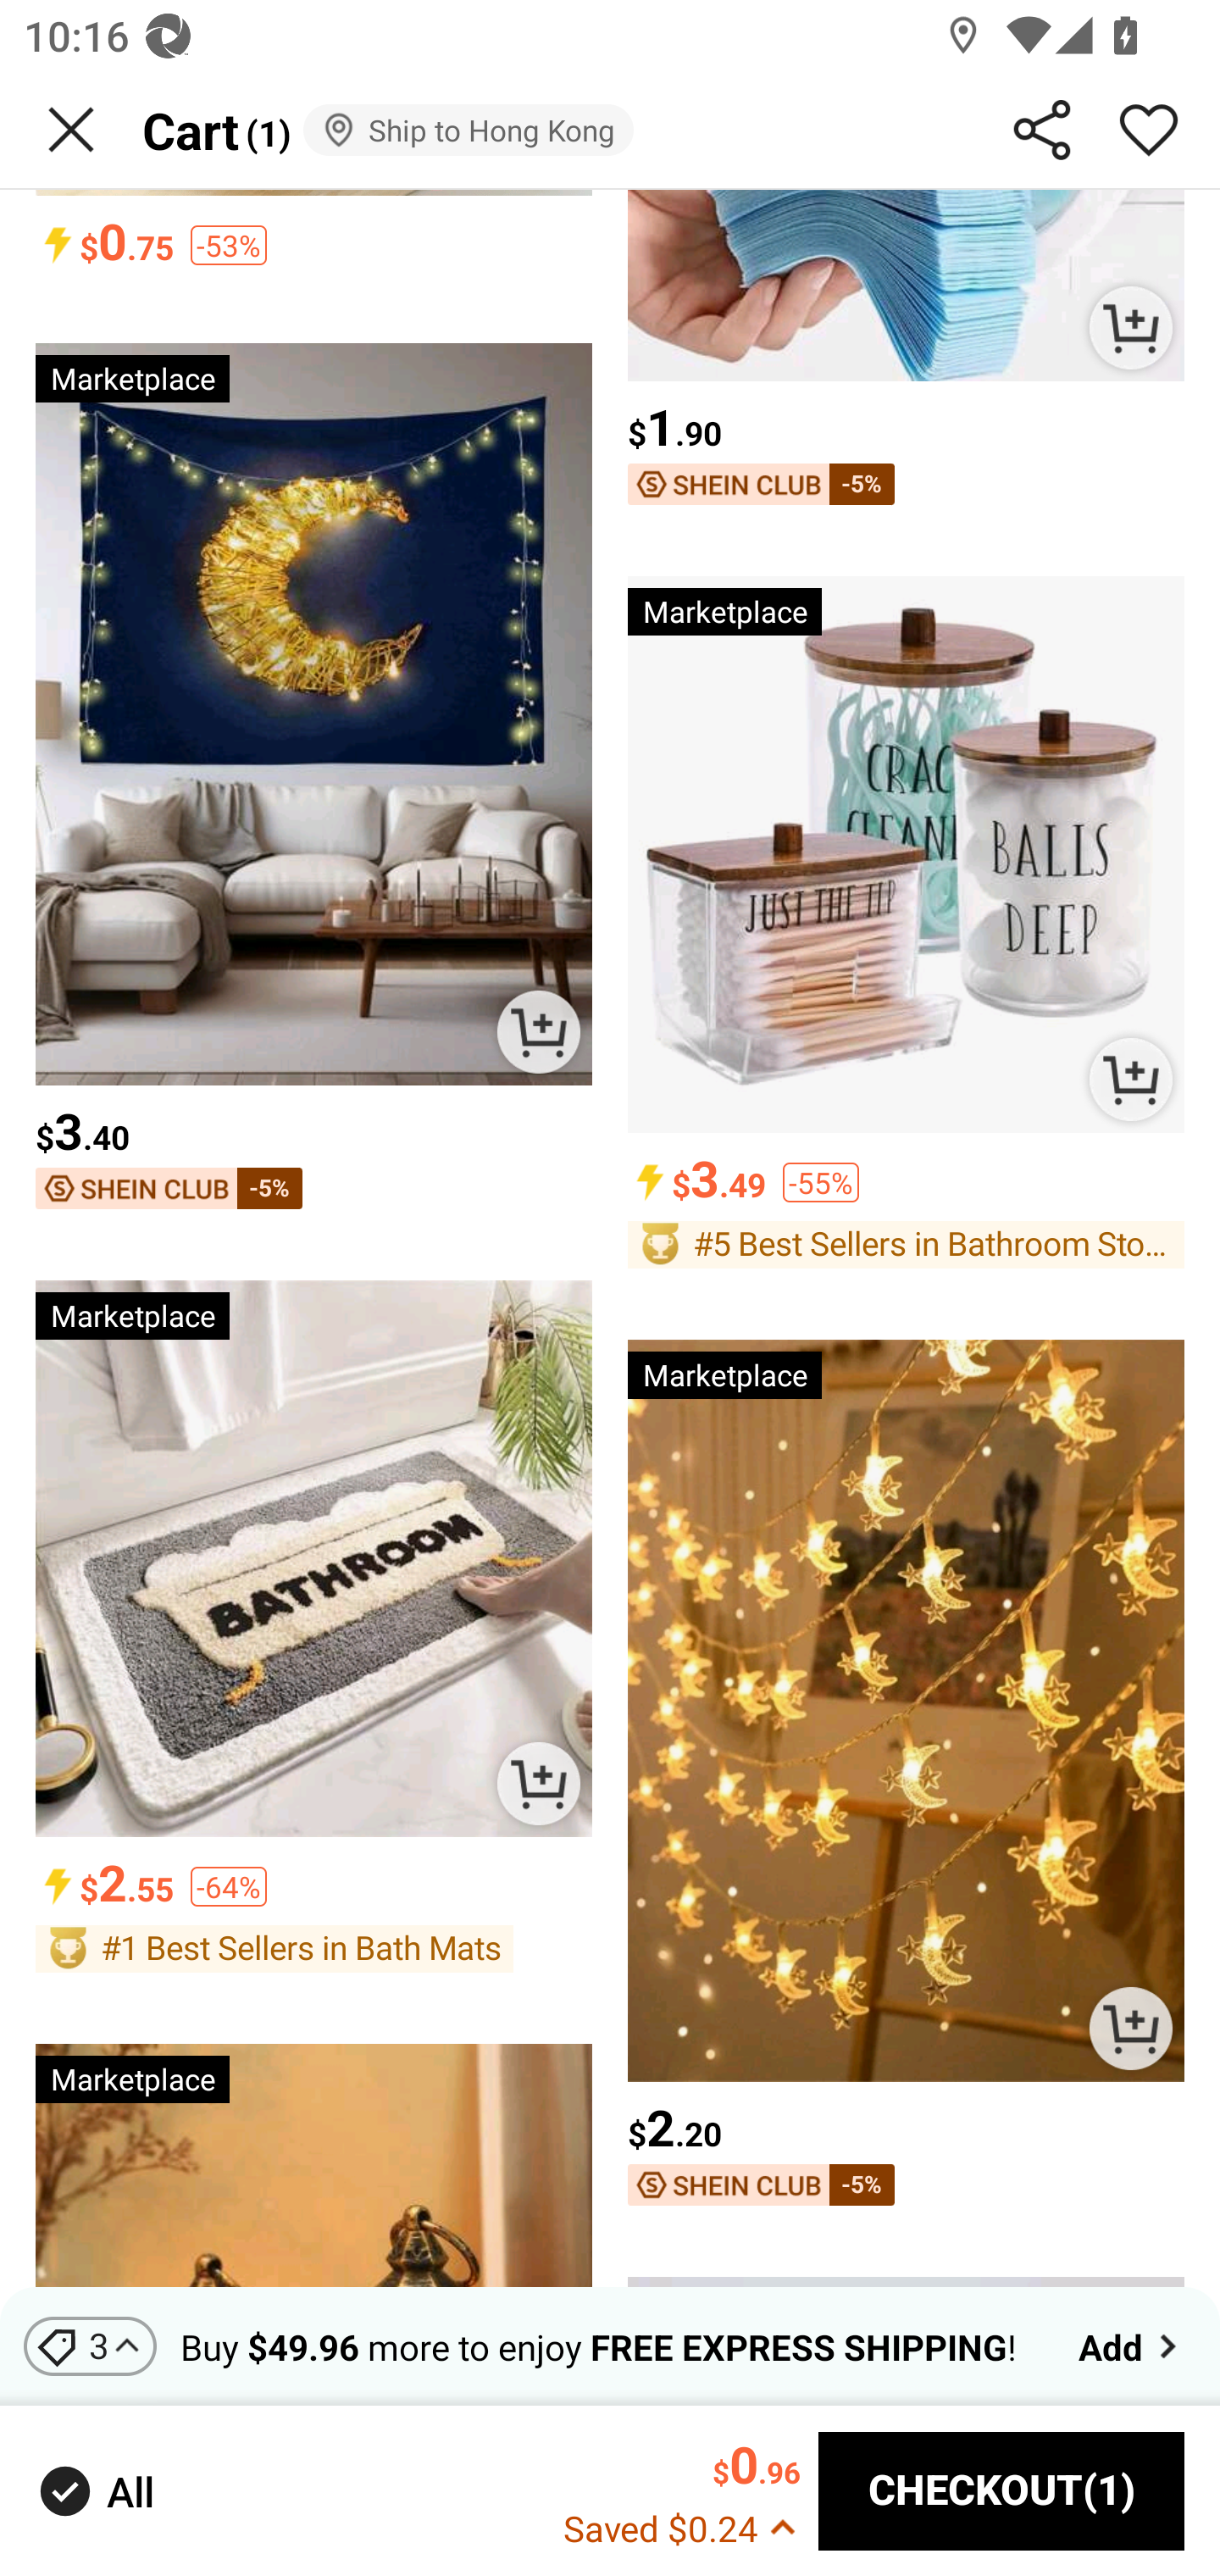  Describe the element at coordinates (90, 2346) in the screenshot. I see `3` at that location.